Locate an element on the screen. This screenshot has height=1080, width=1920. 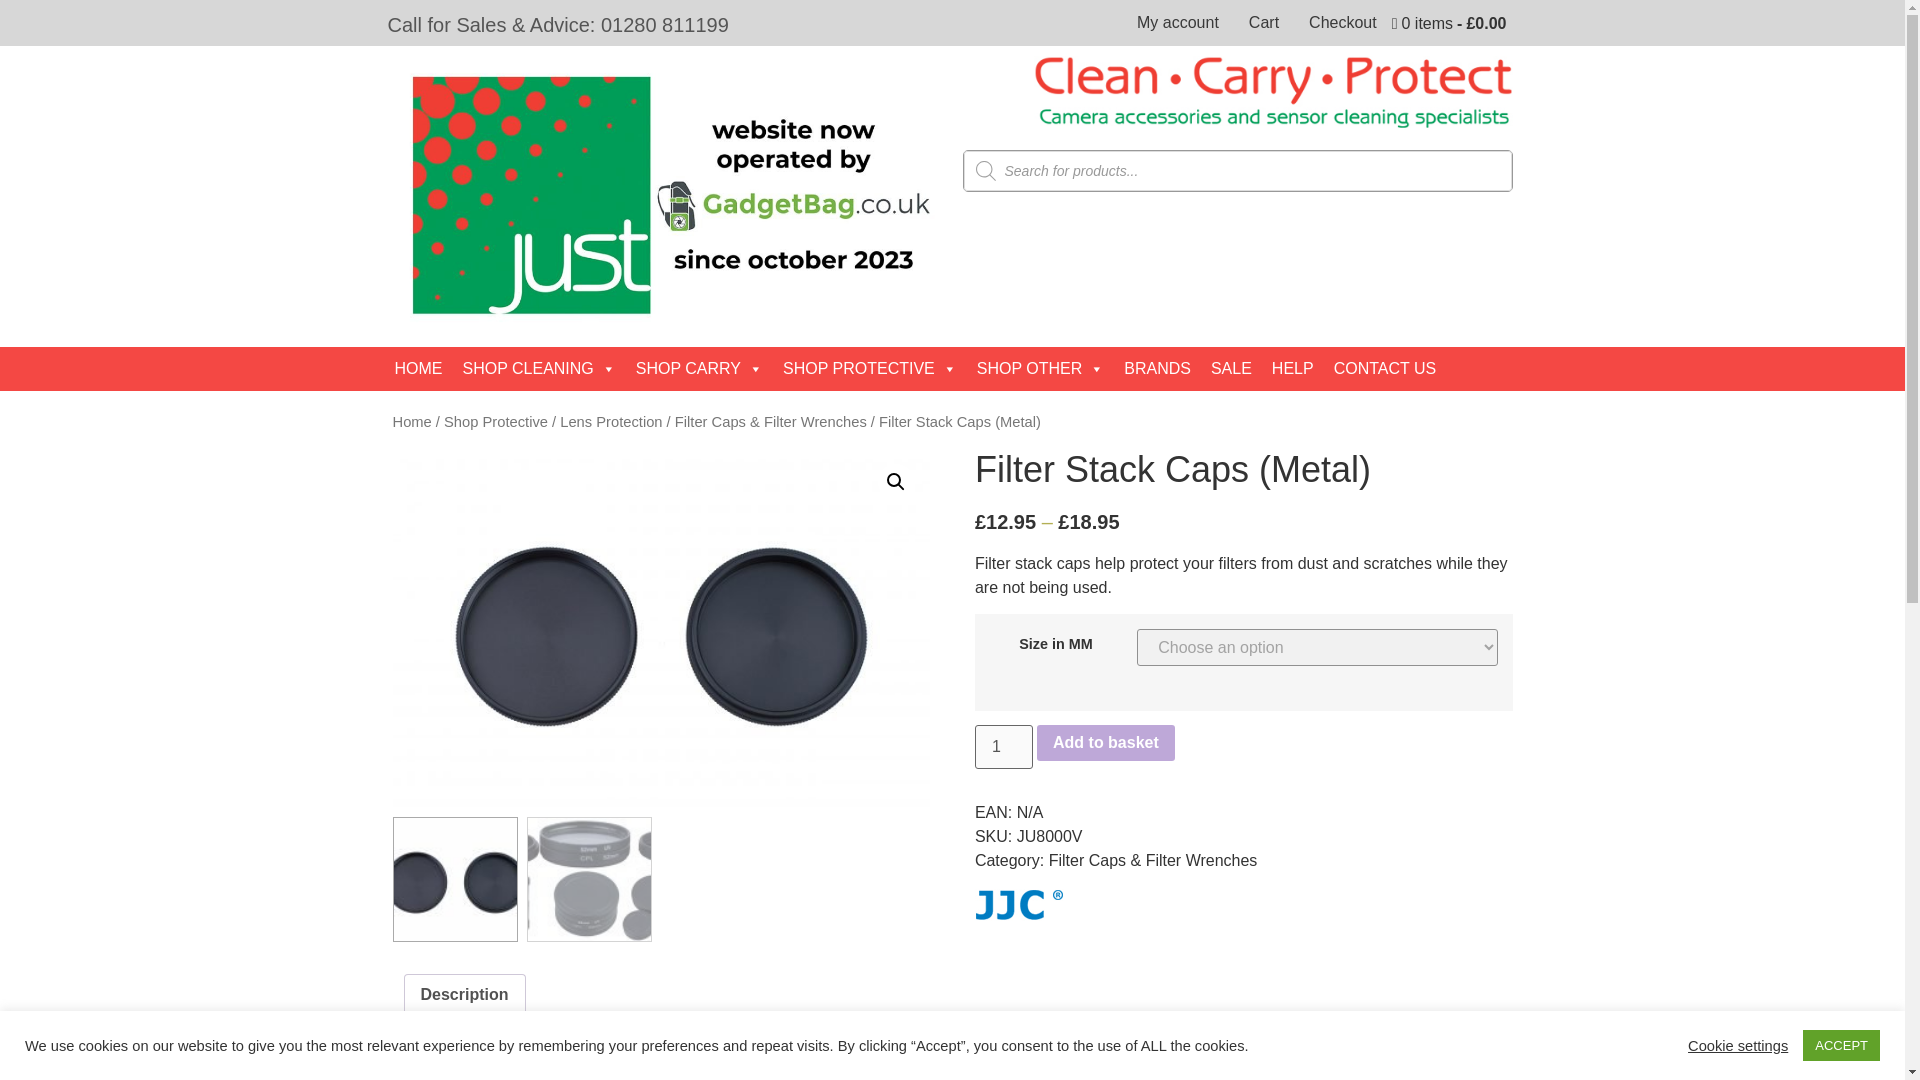
1 is located at coordinates (1004, 746).